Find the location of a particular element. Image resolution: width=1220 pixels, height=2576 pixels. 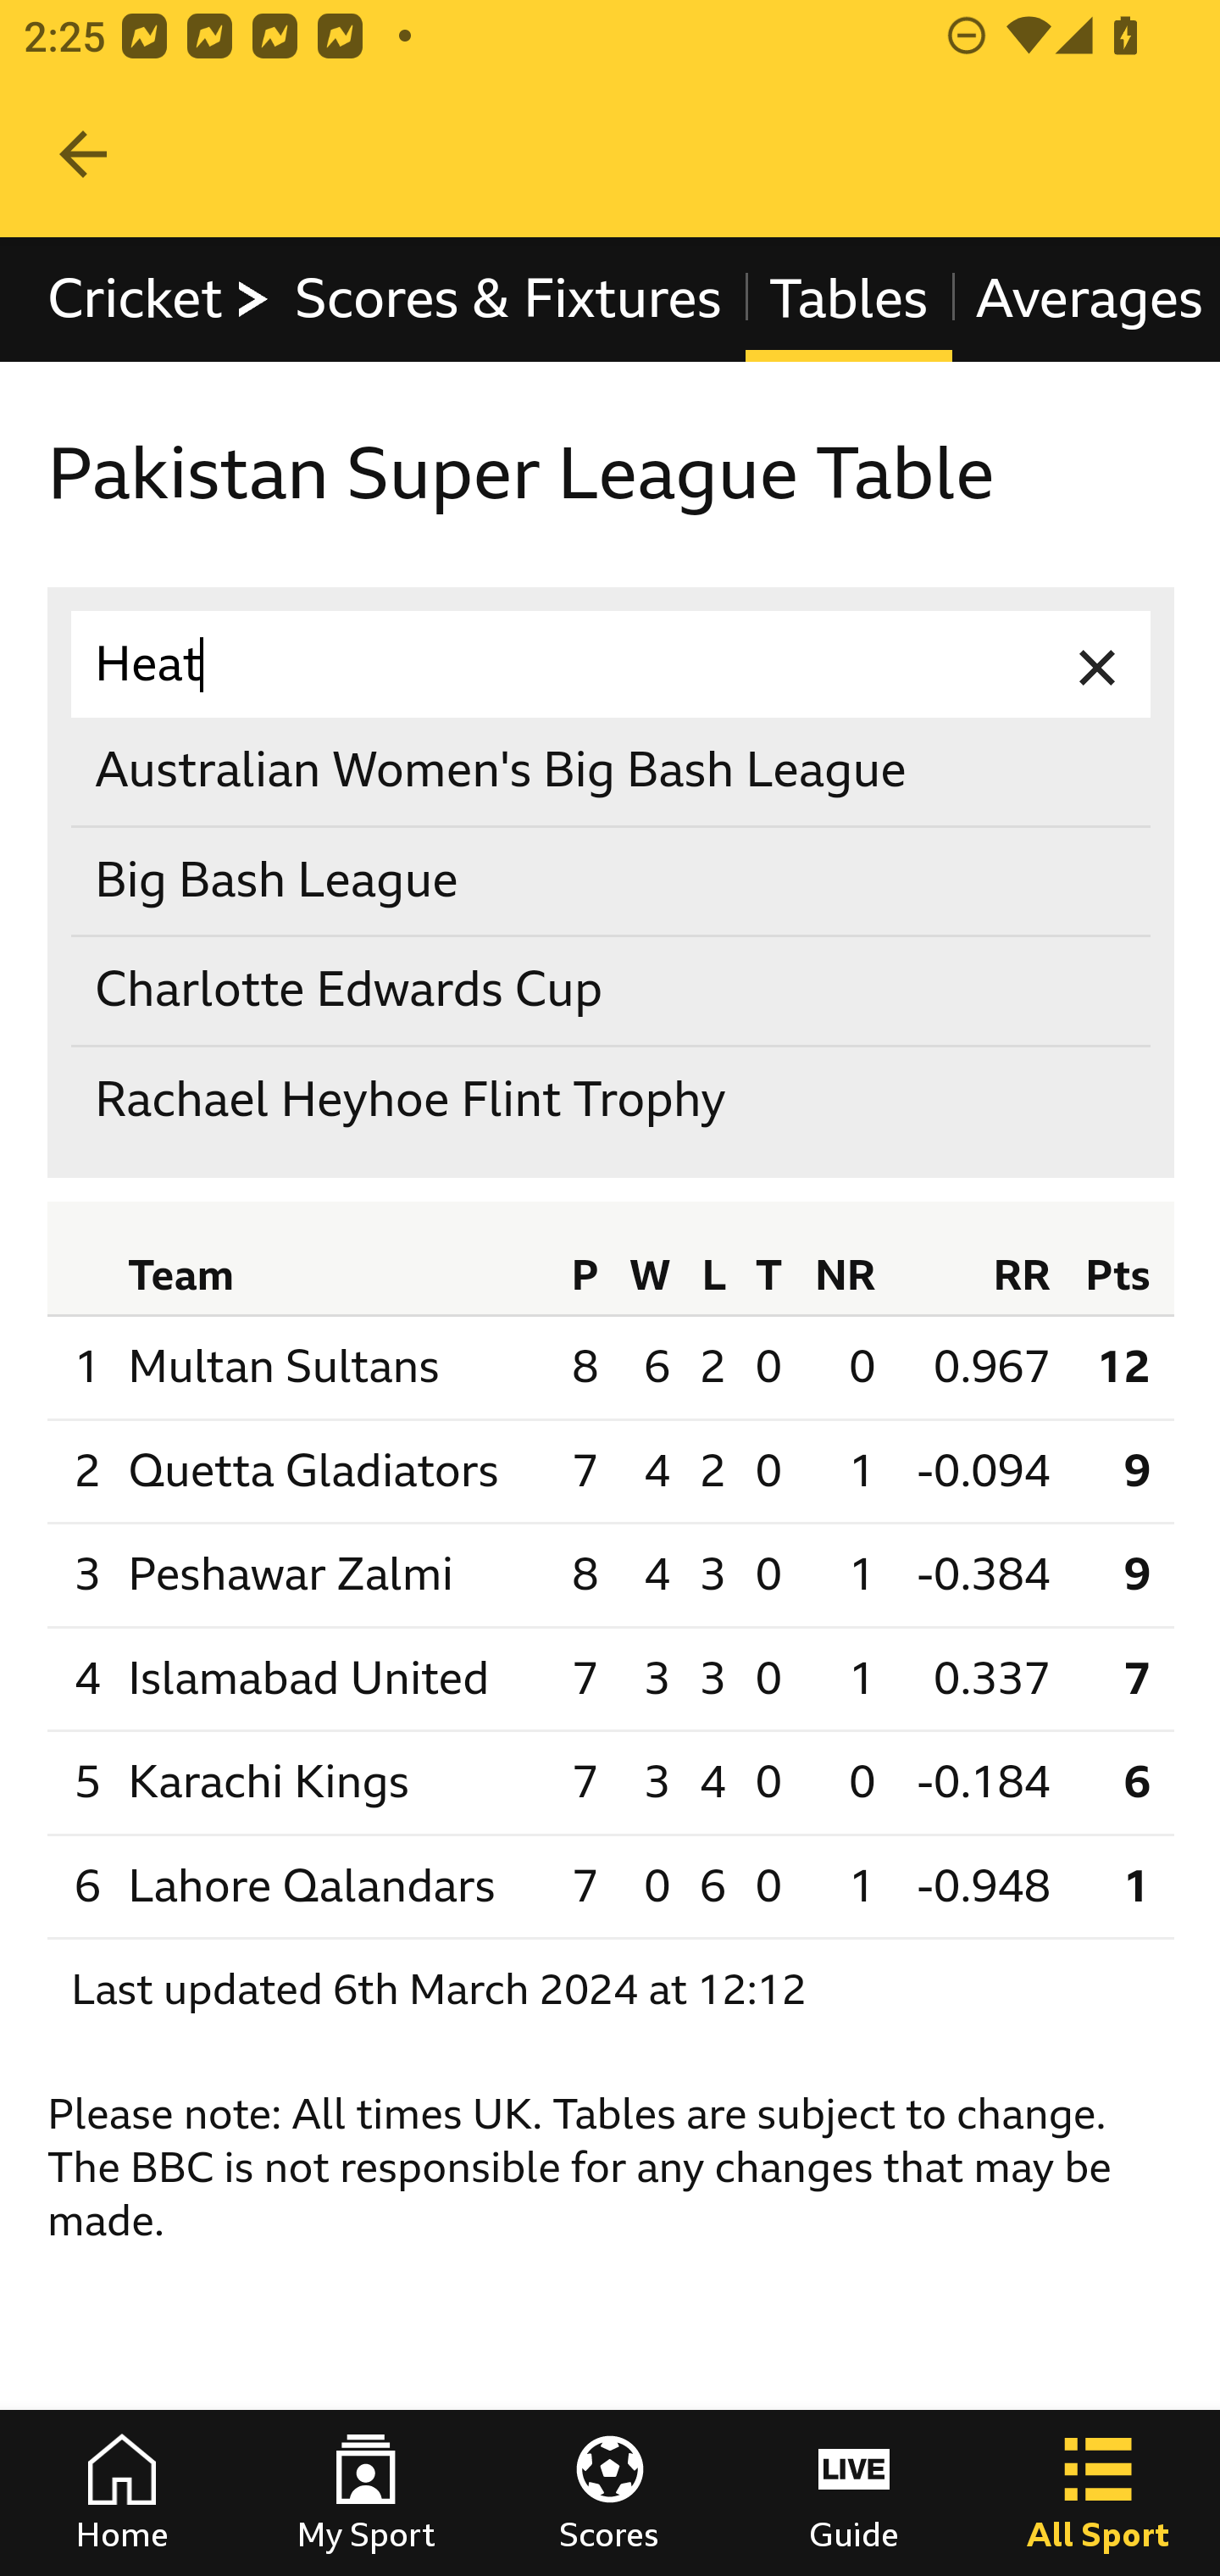

Heat is located at coordinates (612, 664).